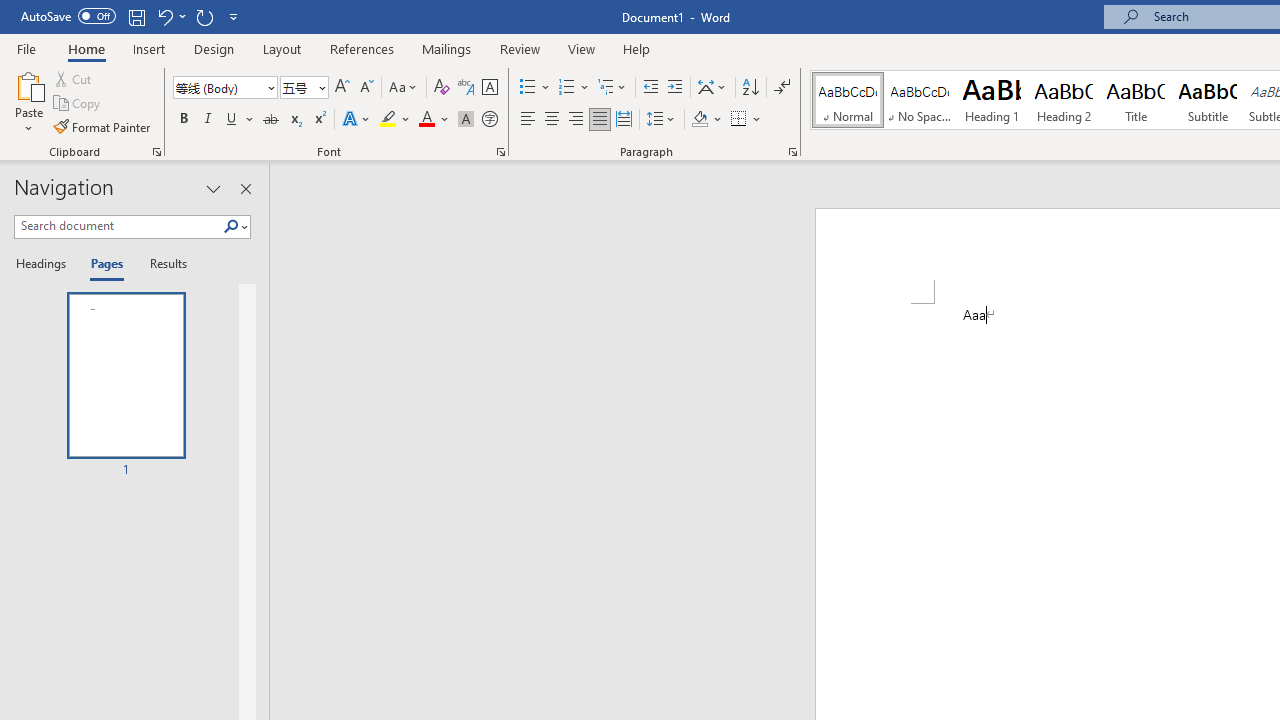 This screenshot has width=1280, height=720. What do you see at coordinates (699, 120) in the screenshot?
I see `Shading RGB(0, 0, 0)` at bounding box center [699, 120].